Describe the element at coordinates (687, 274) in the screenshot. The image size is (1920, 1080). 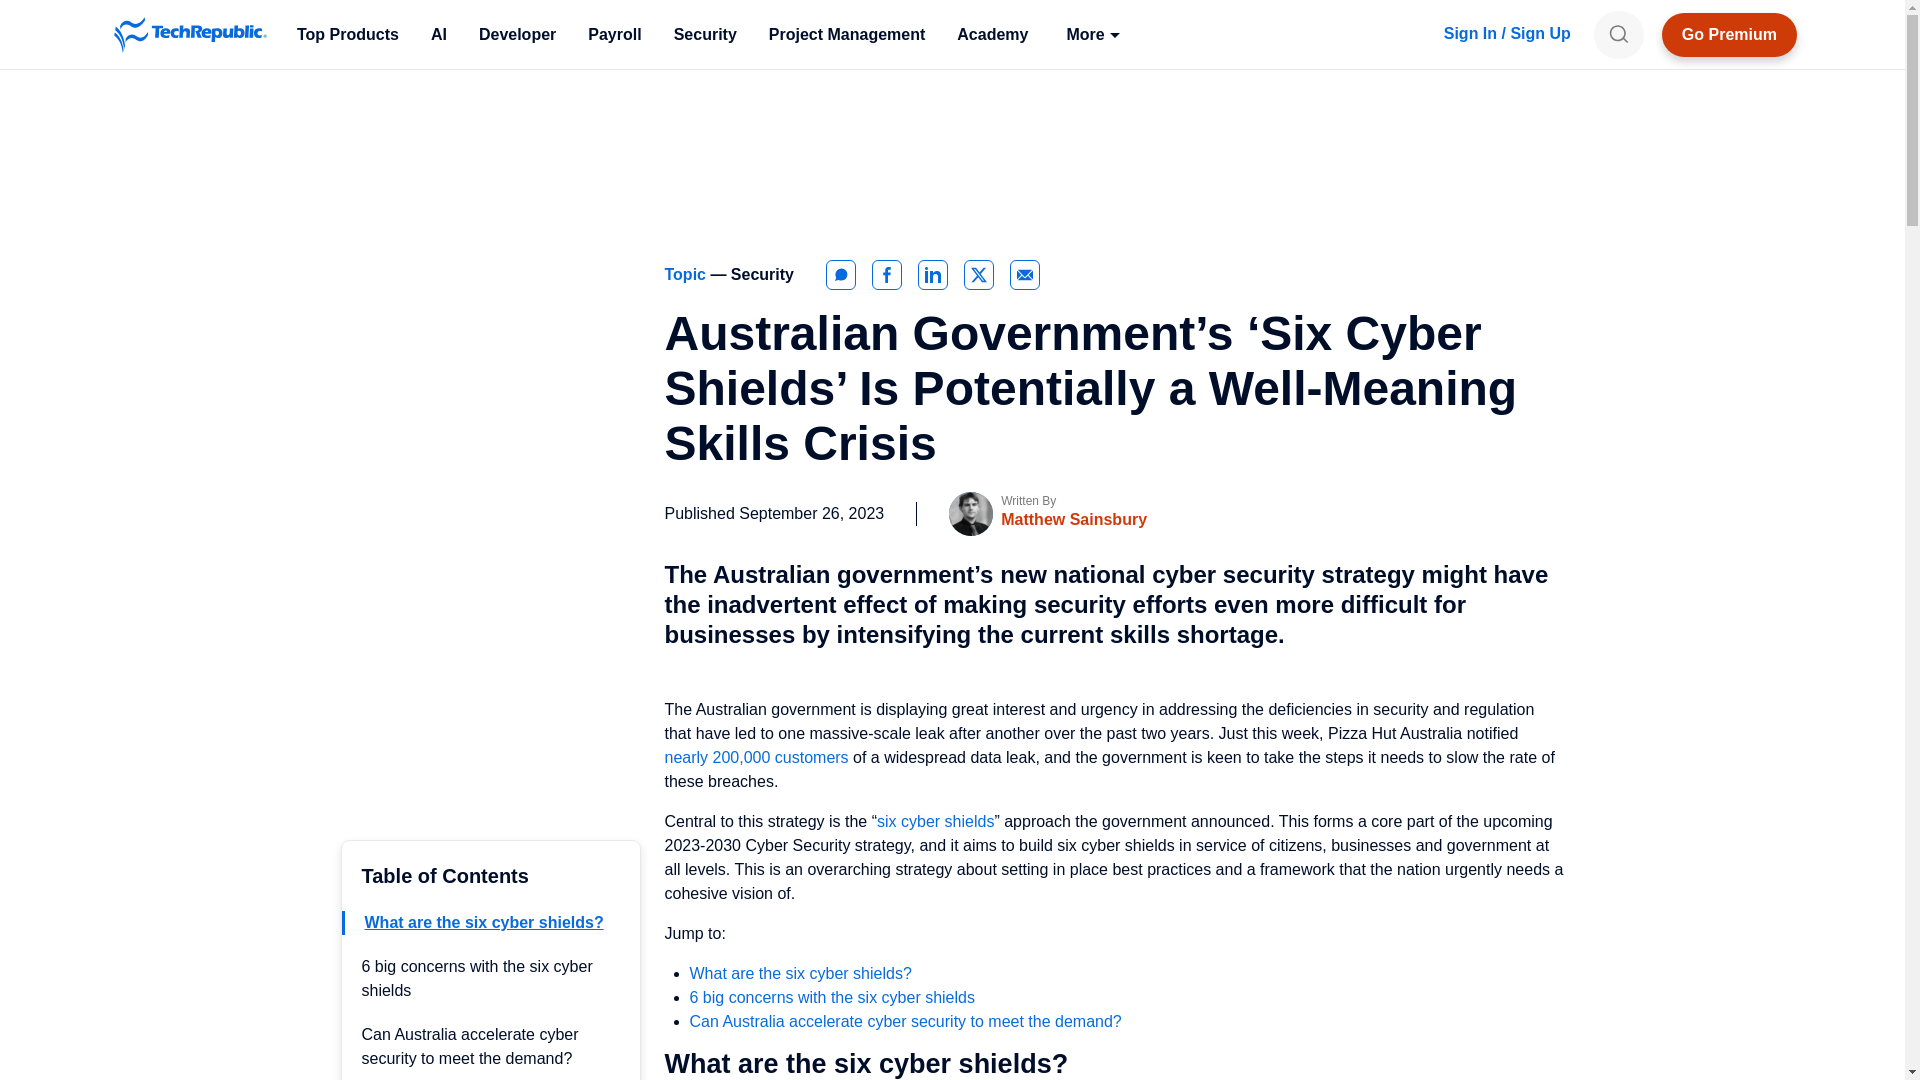
I see `Topic` at that location.